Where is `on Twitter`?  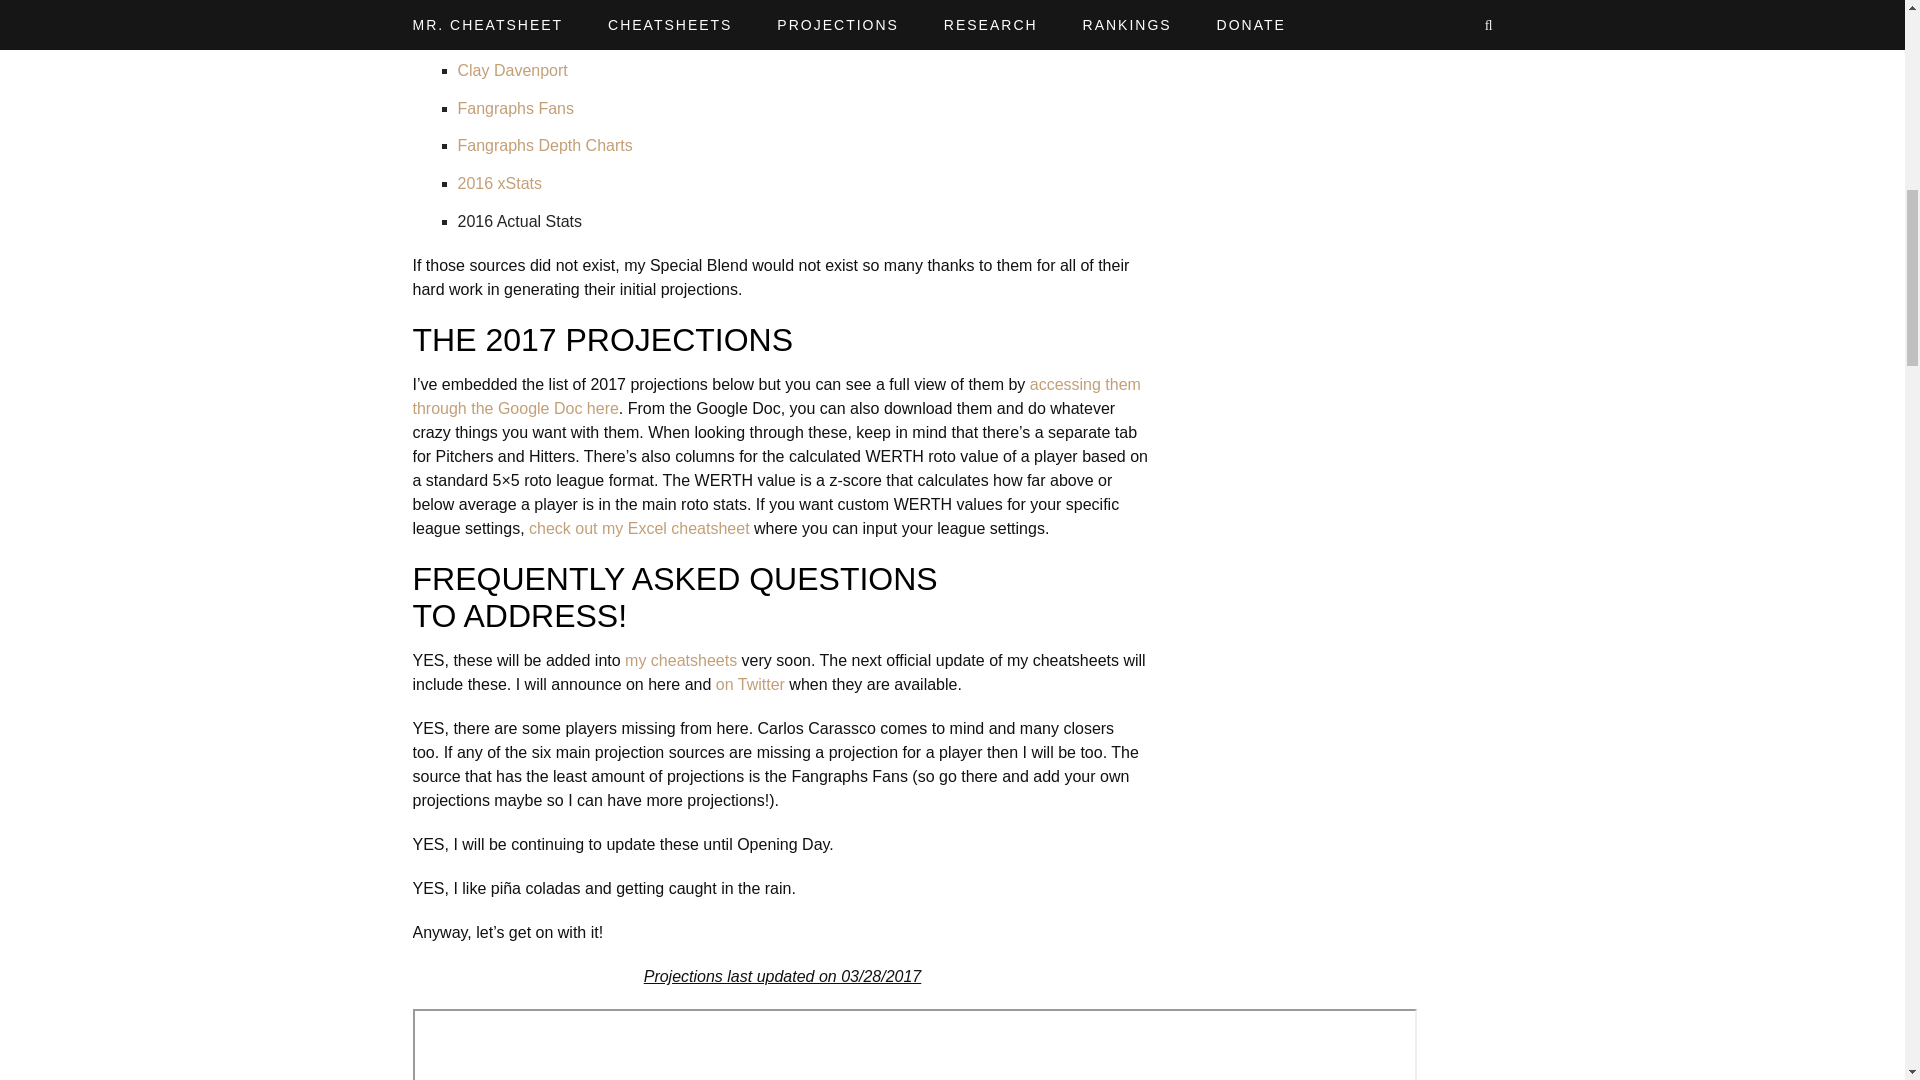
on Twitter is located at coordinates (750, 684).